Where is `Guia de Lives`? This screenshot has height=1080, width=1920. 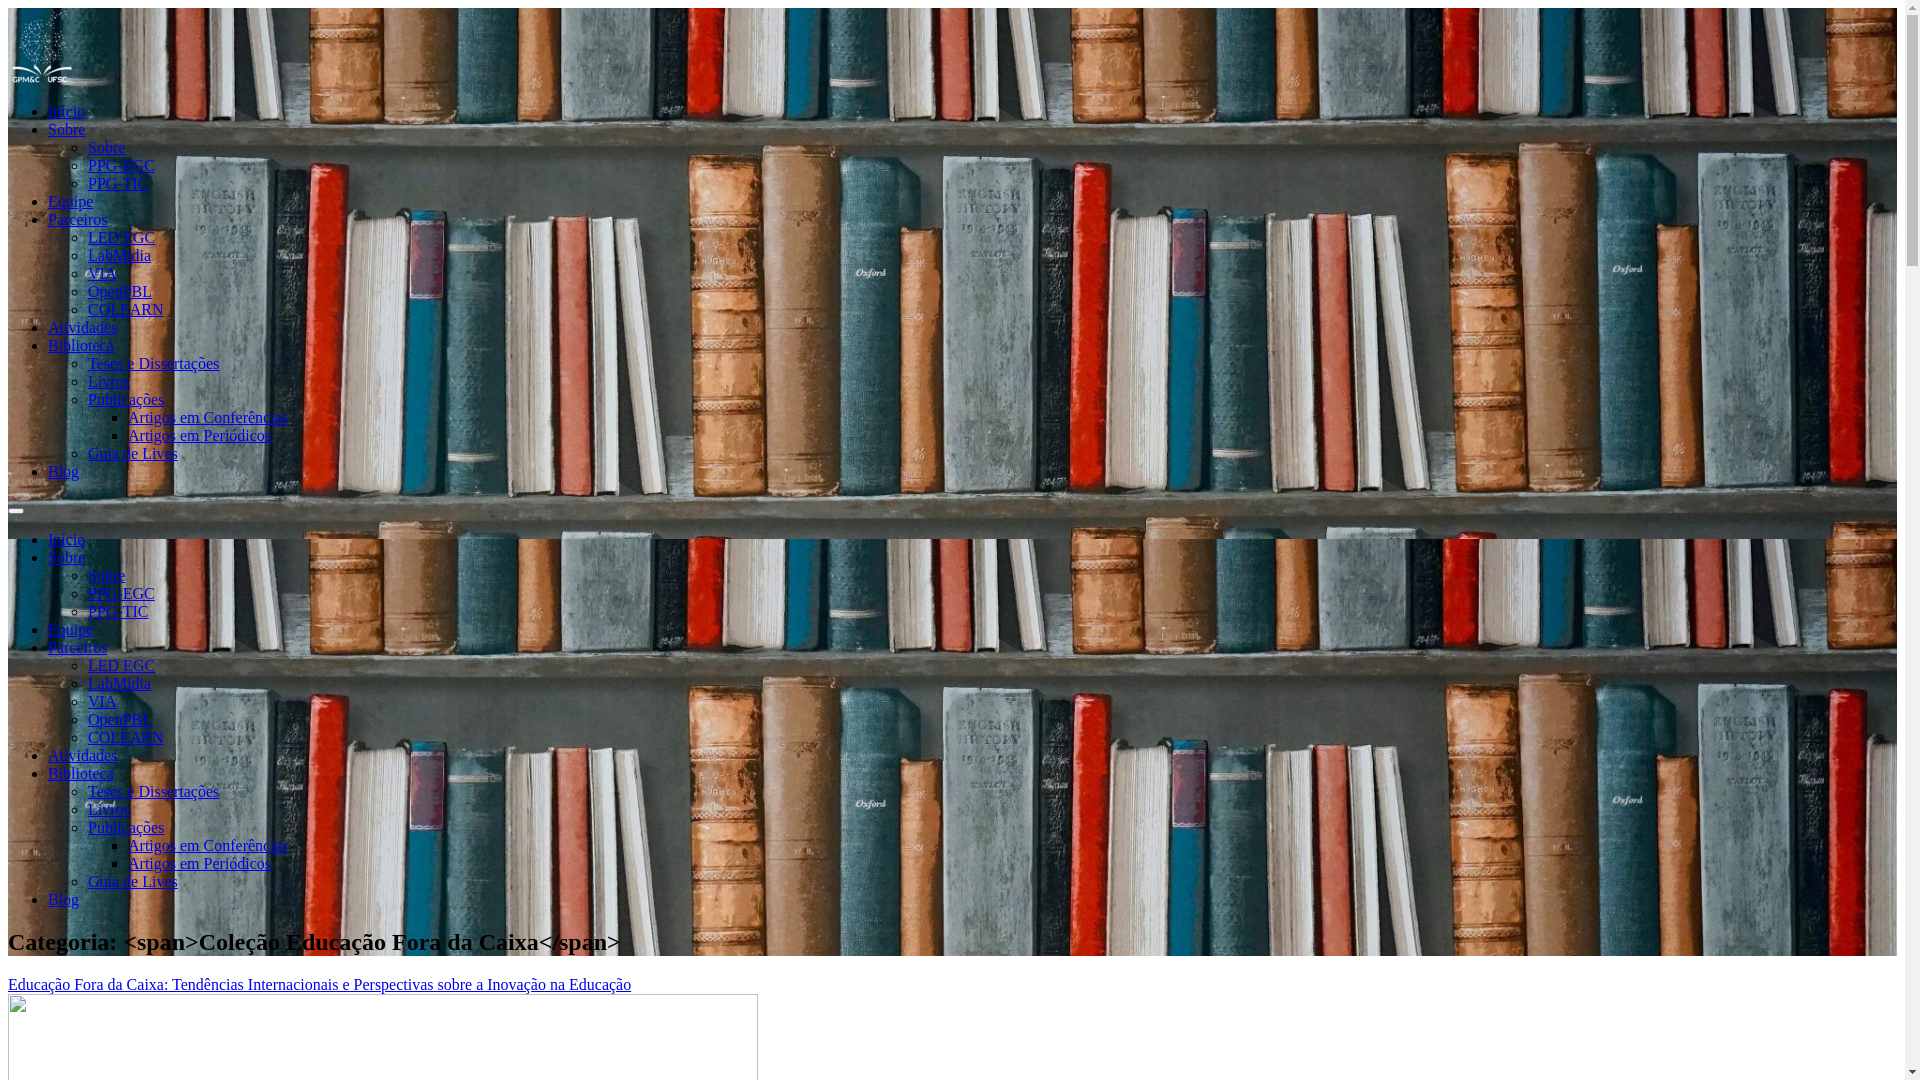 Guia de Lives is located at coordinates (133, 454).